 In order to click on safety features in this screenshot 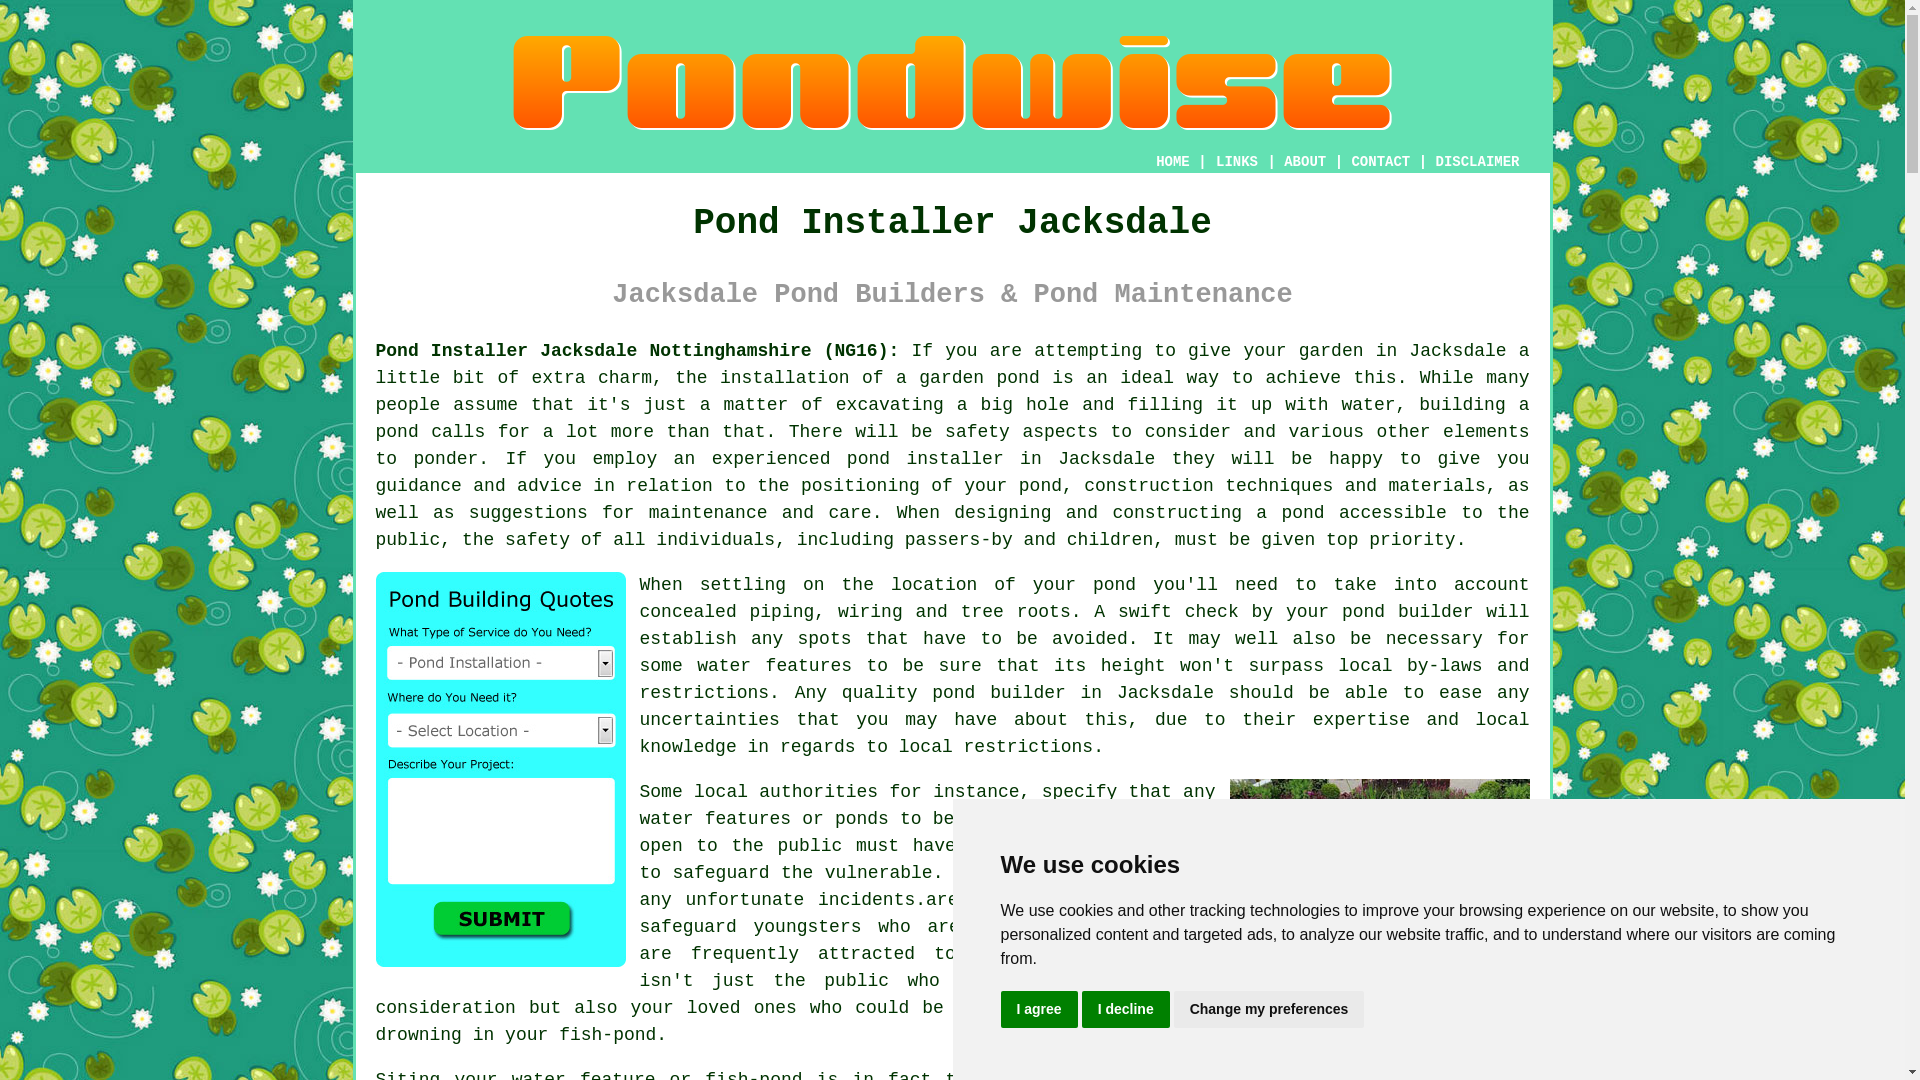, I will do `click(1052, 846)`.